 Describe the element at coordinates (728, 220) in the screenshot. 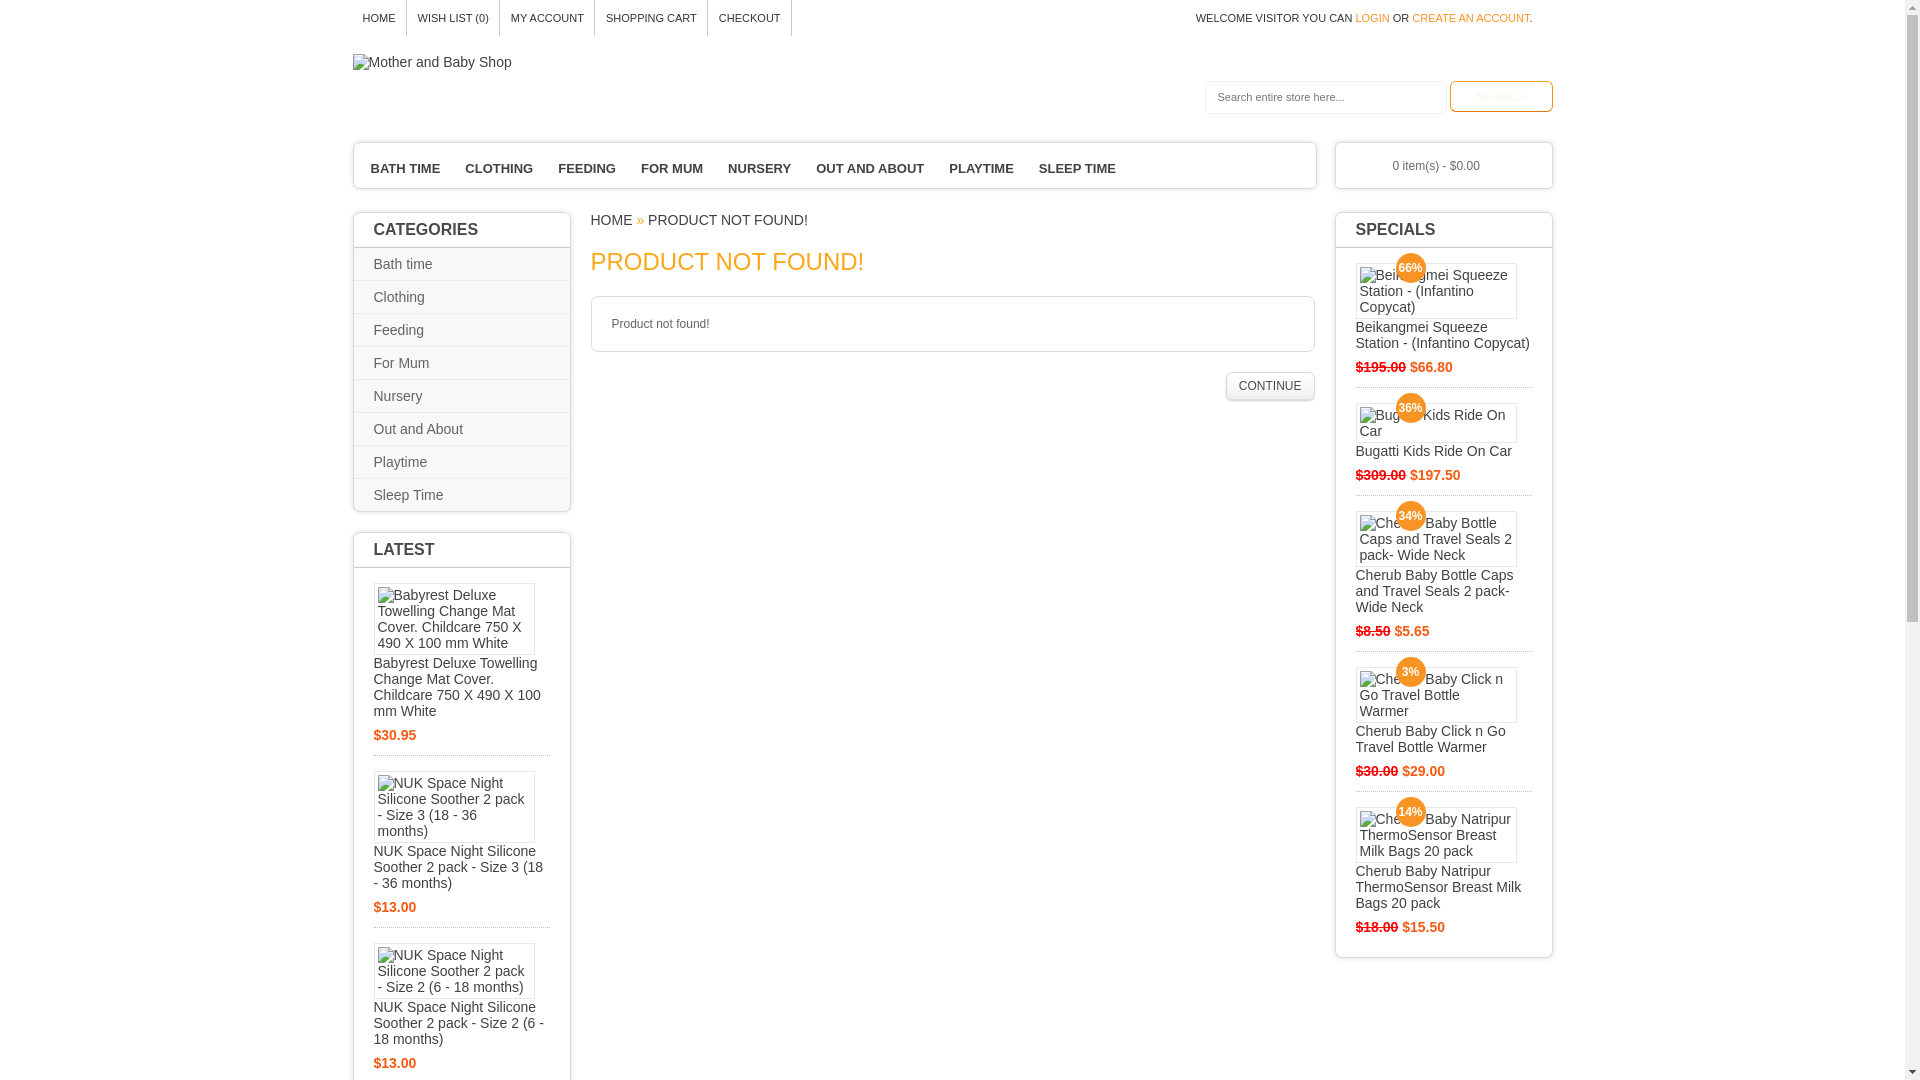

I see `PRODUCT NOT FOUND!` at that location.